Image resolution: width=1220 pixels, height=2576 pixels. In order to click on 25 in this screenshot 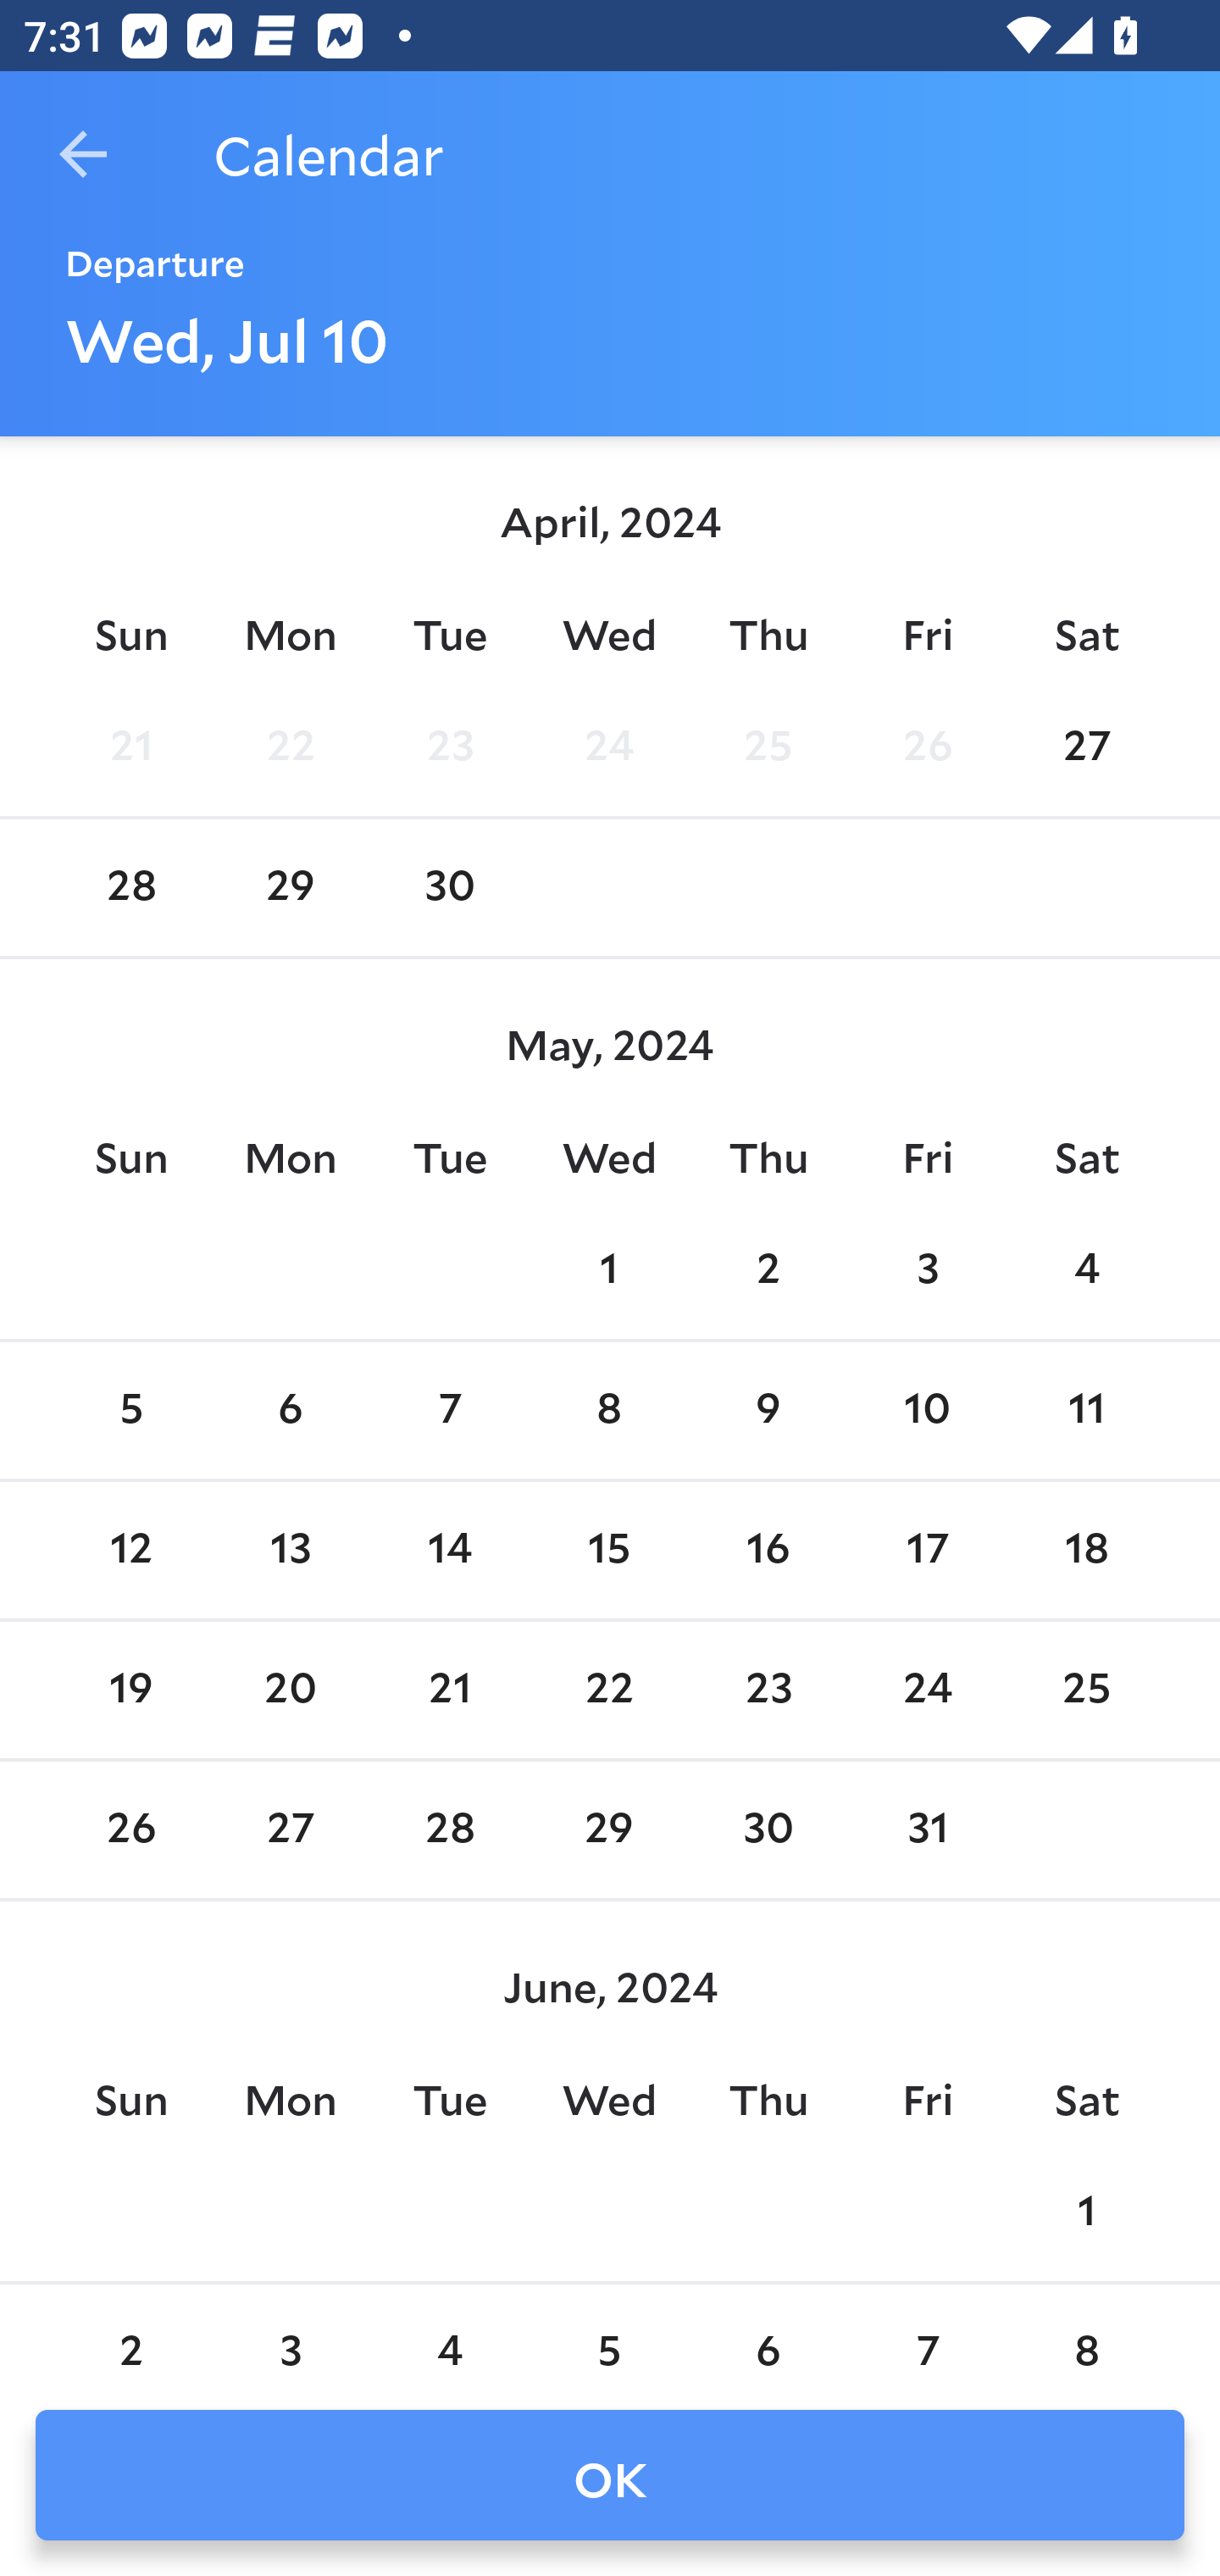, I will do `click(1086, 1690)`.